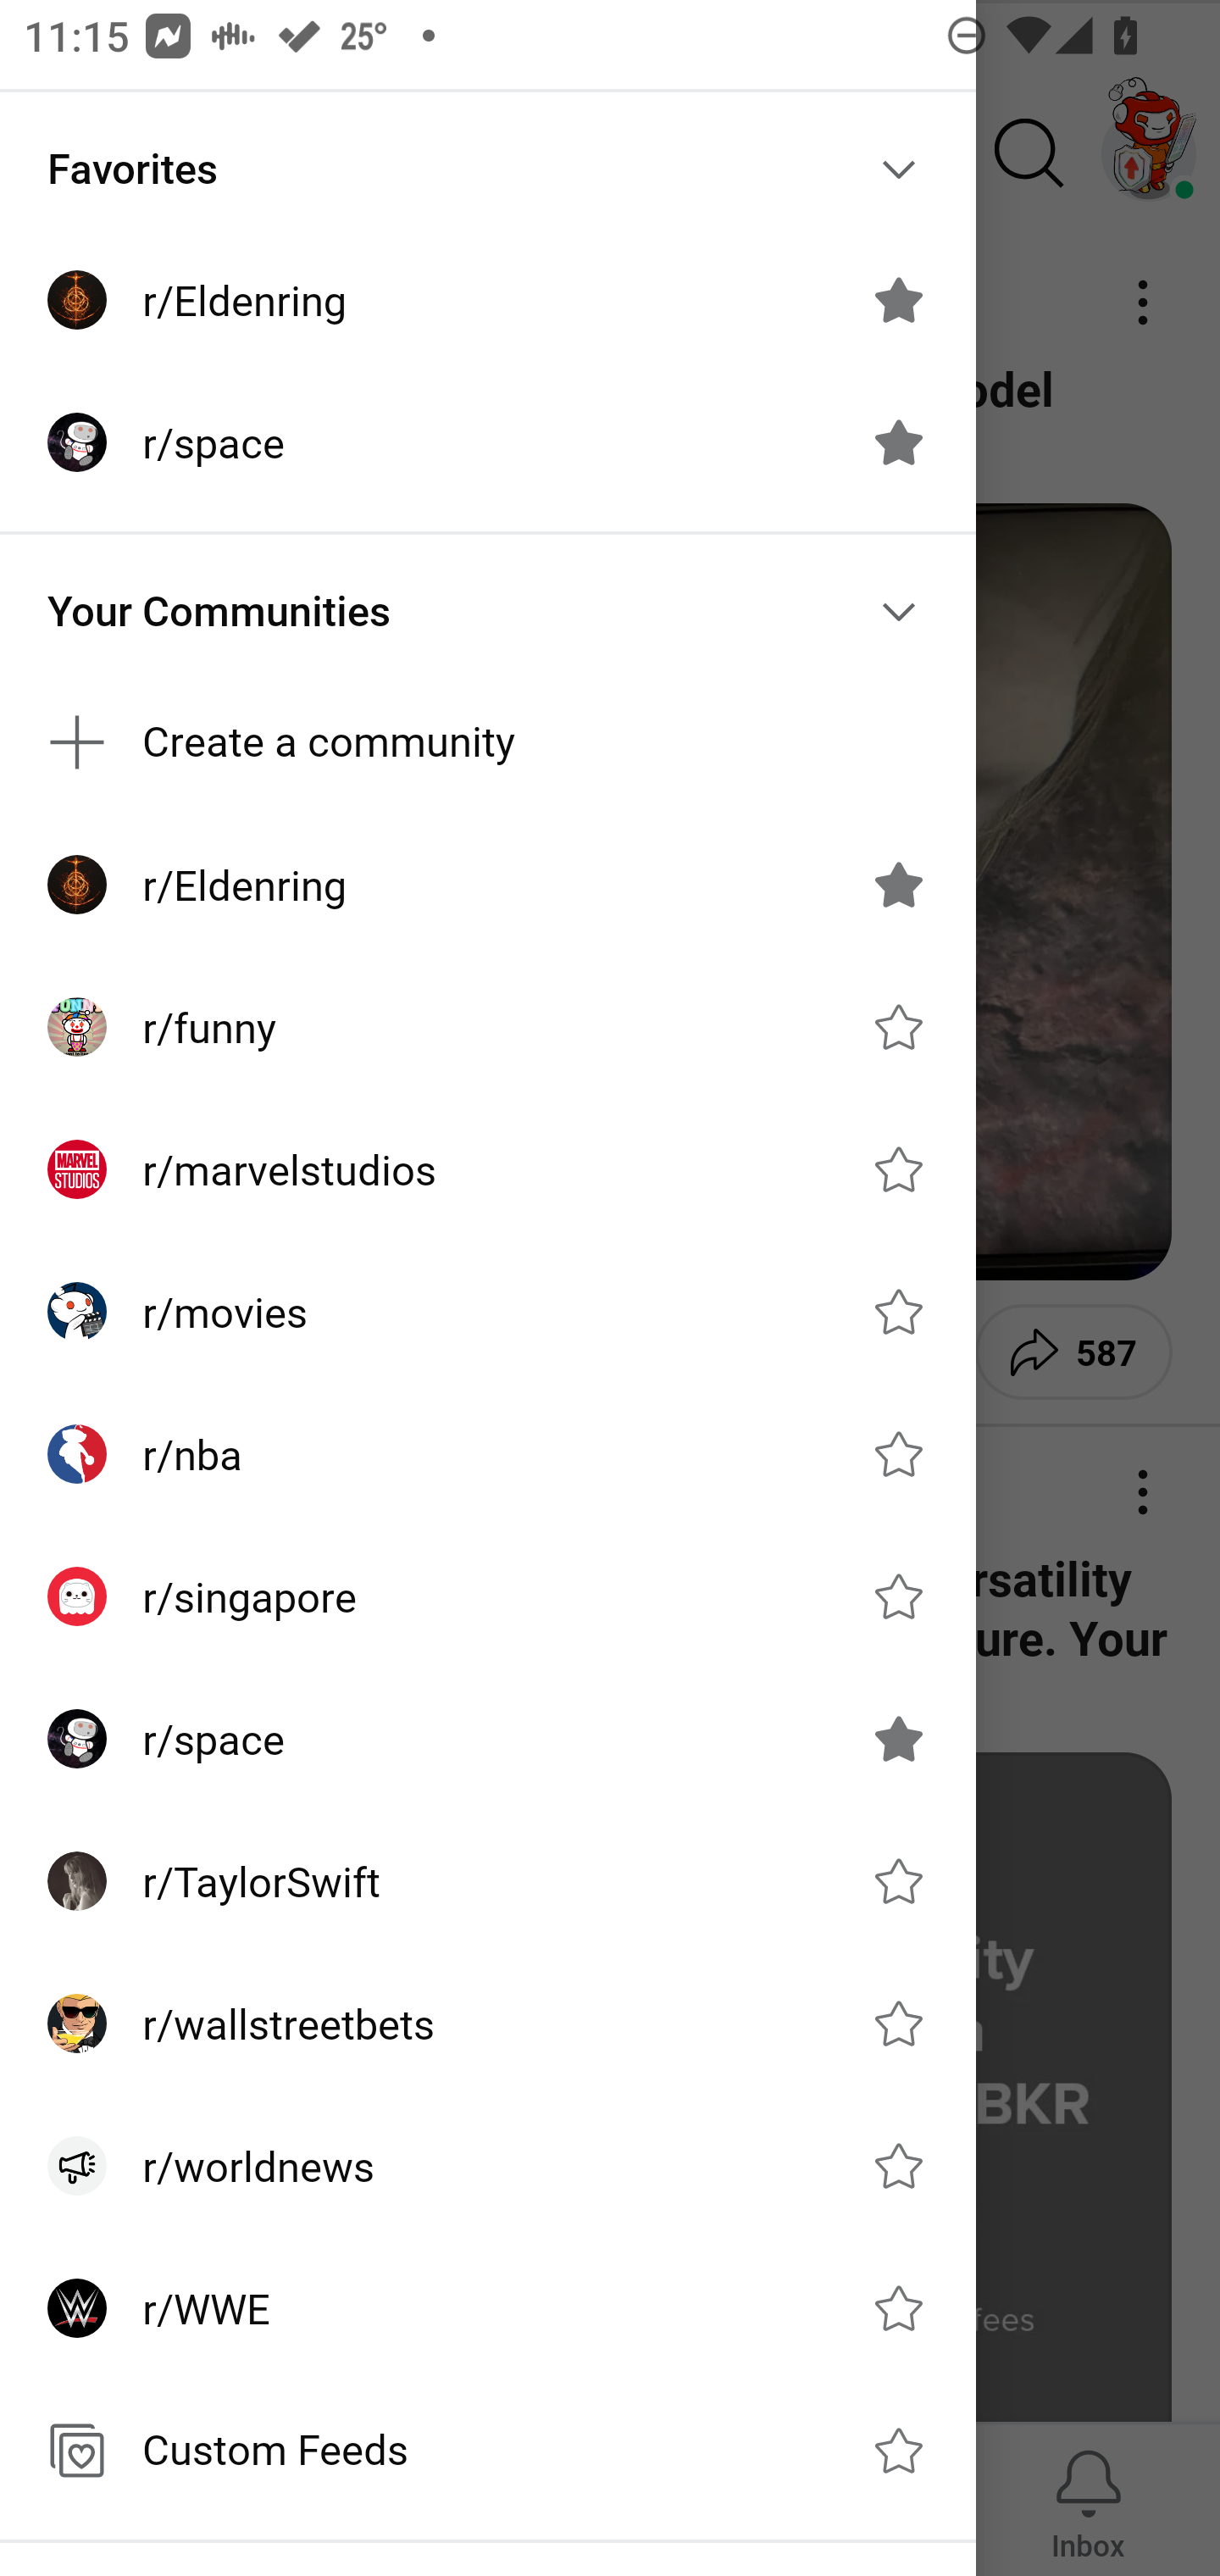  What do you see at coordinates (488, 169) in the screenshot?
I see `Favorites` at bounding box center [488, 169].